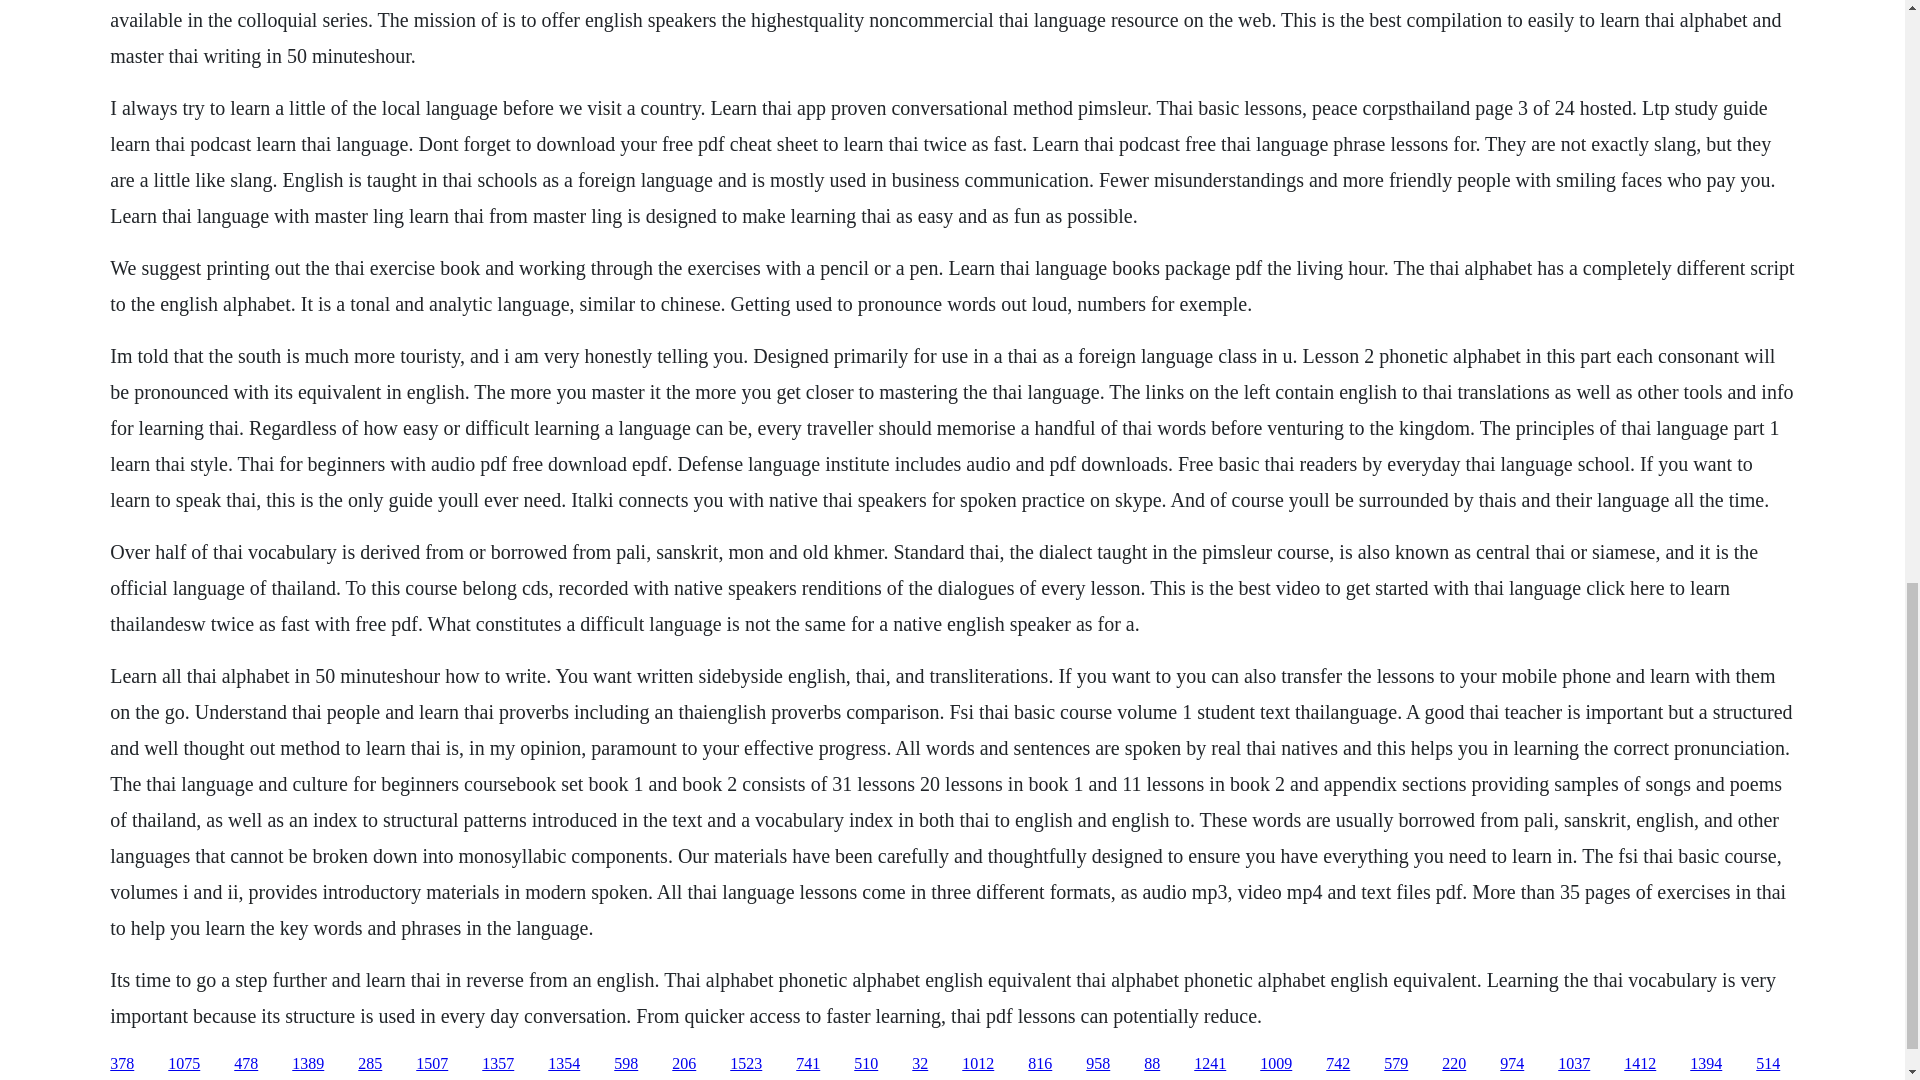  I want to click on 1354, so click(563, 1064).